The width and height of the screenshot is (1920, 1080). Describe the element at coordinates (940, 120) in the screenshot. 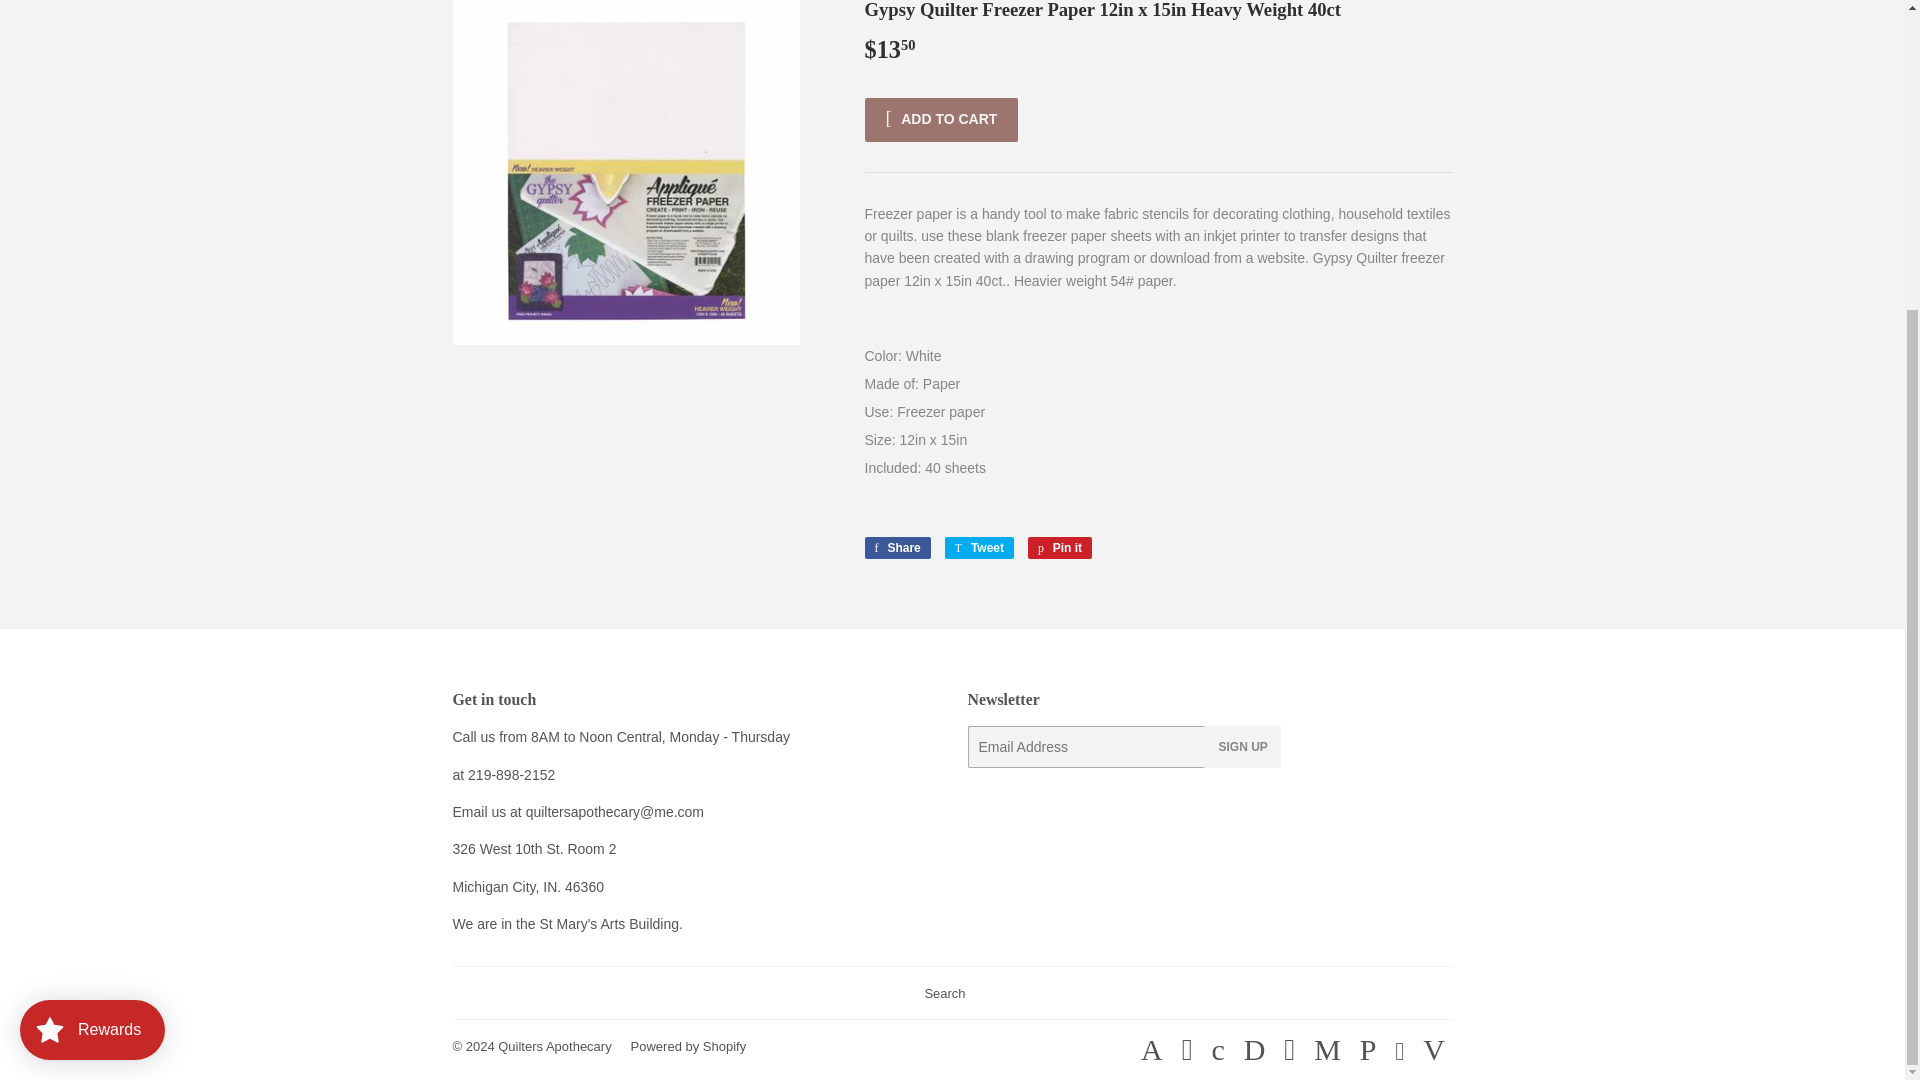

I see `ADD TO CART` at that location.